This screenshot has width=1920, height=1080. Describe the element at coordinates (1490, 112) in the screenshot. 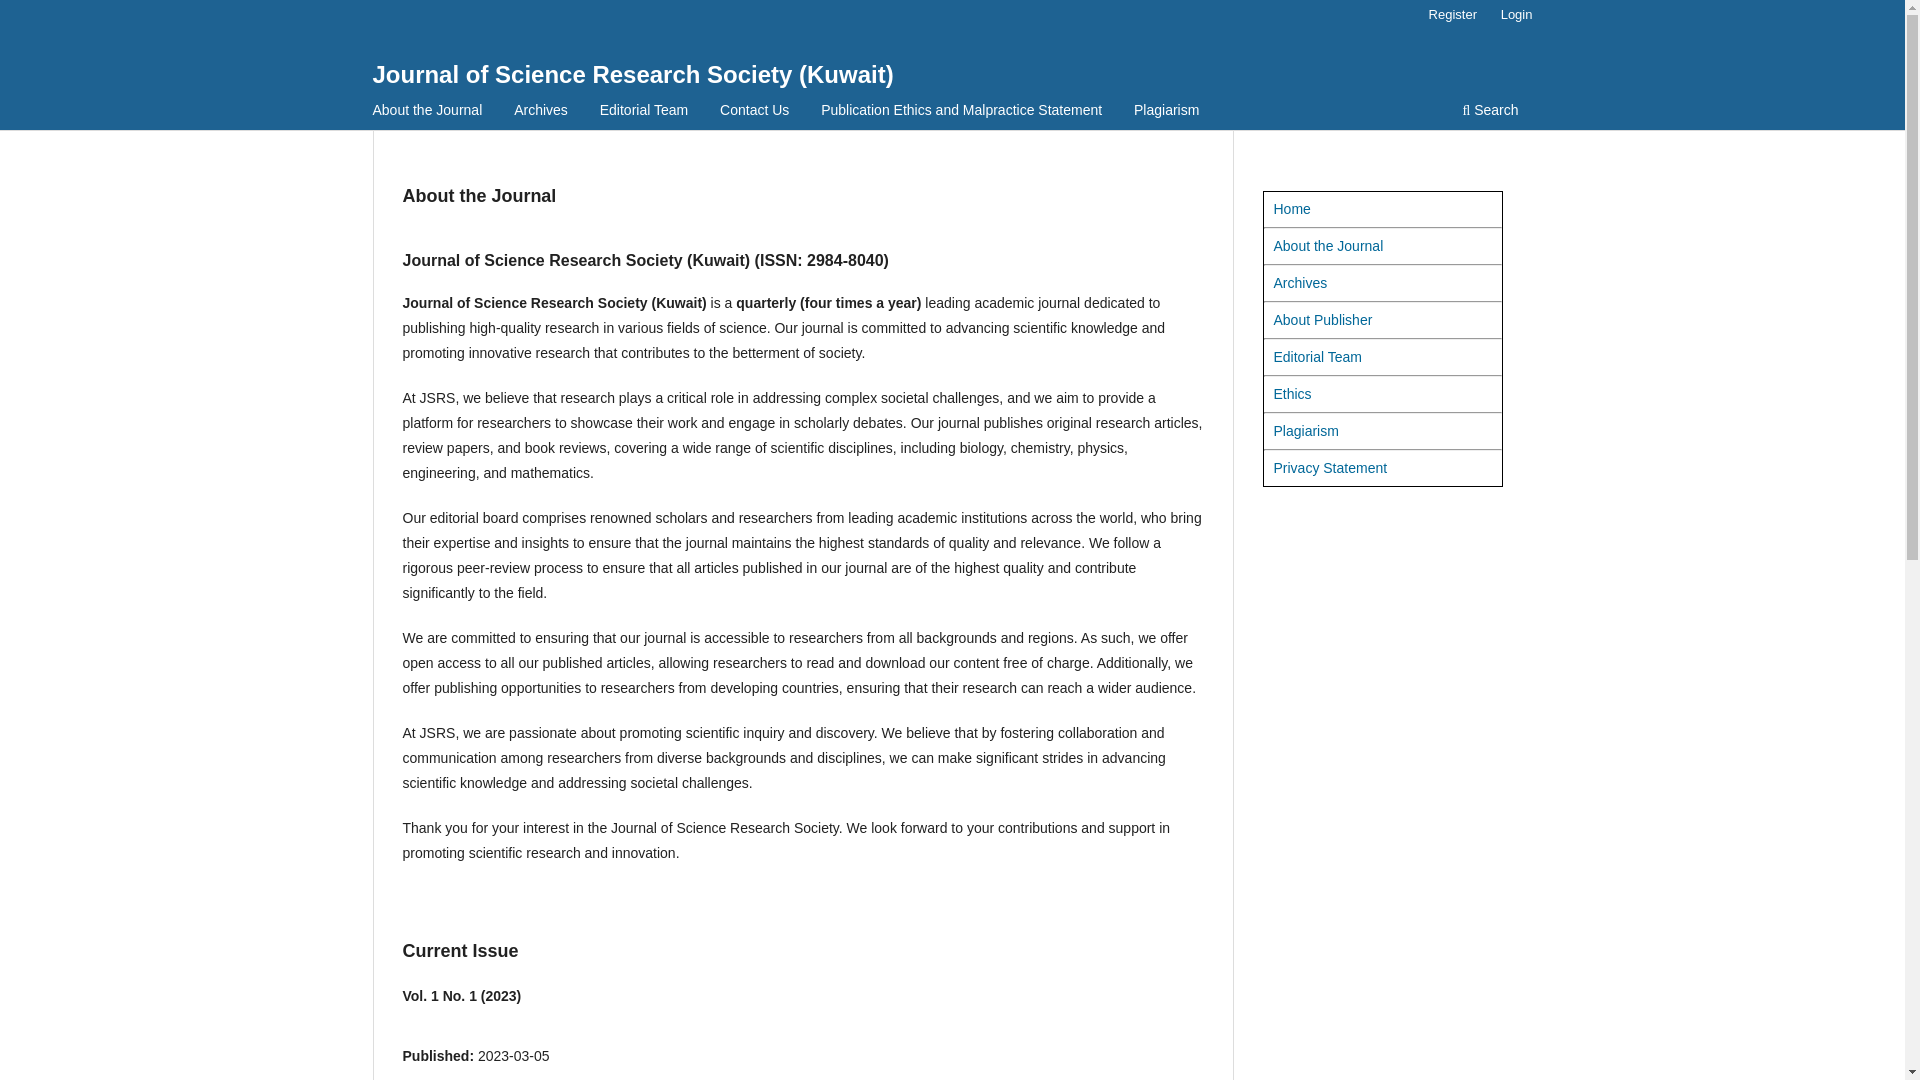

I see `Search` at that location.